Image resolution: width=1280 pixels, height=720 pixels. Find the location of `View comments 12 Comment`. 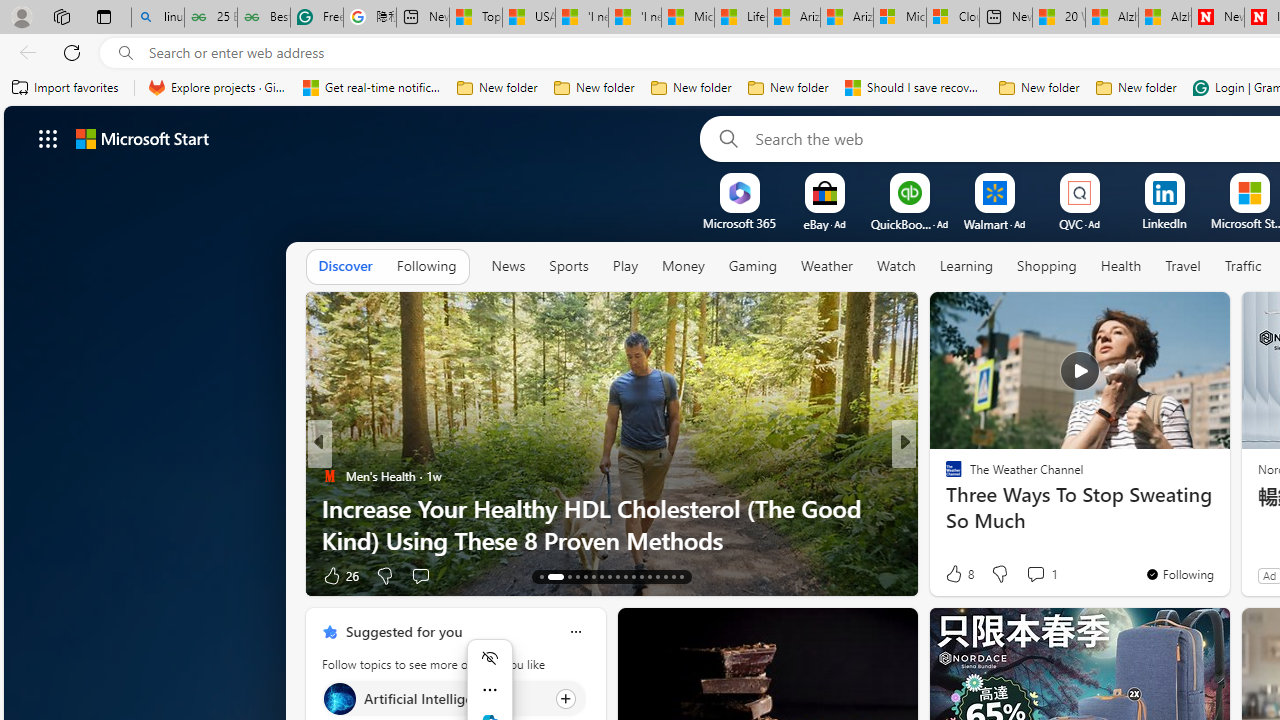

View comments 12 Comment is located at coordinates (1042, 576).